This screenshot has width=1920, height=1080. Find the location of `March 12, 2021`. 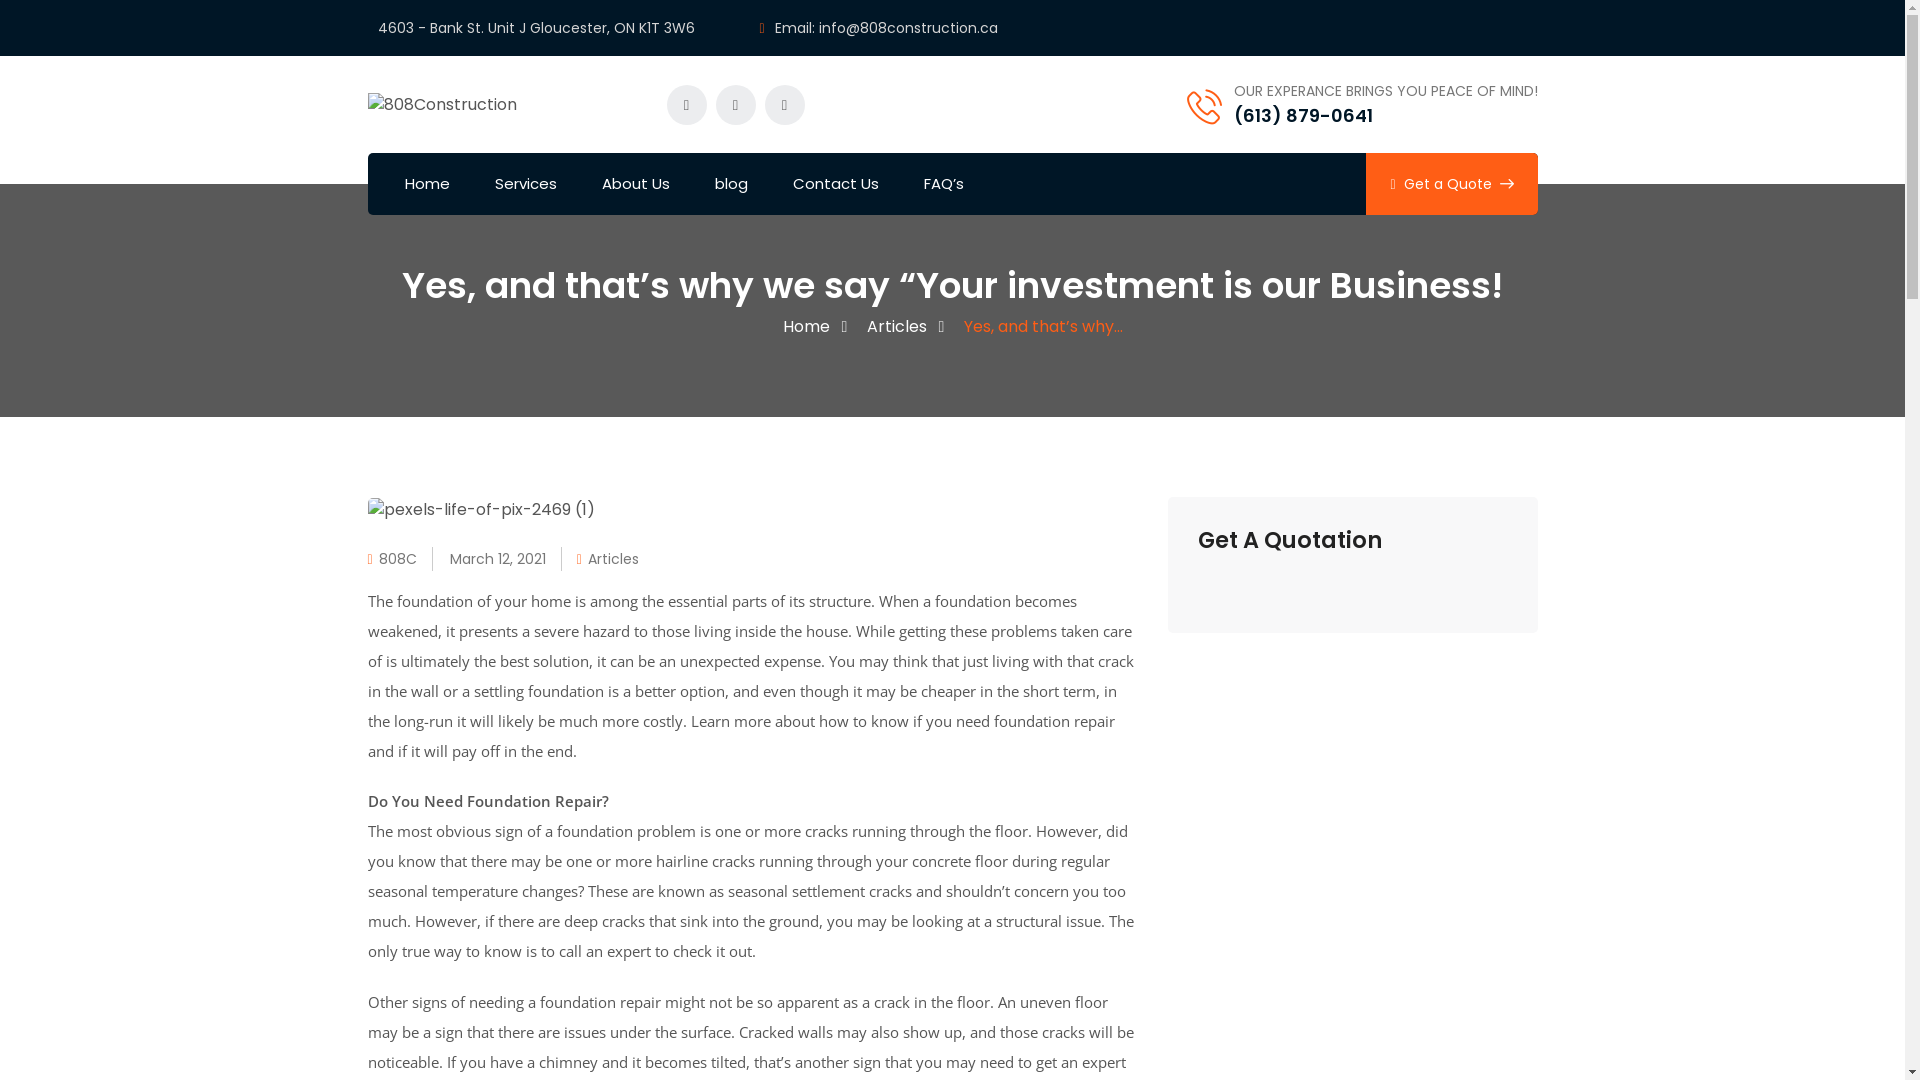

March 12, 2021 is located at coordinates (498, 559).